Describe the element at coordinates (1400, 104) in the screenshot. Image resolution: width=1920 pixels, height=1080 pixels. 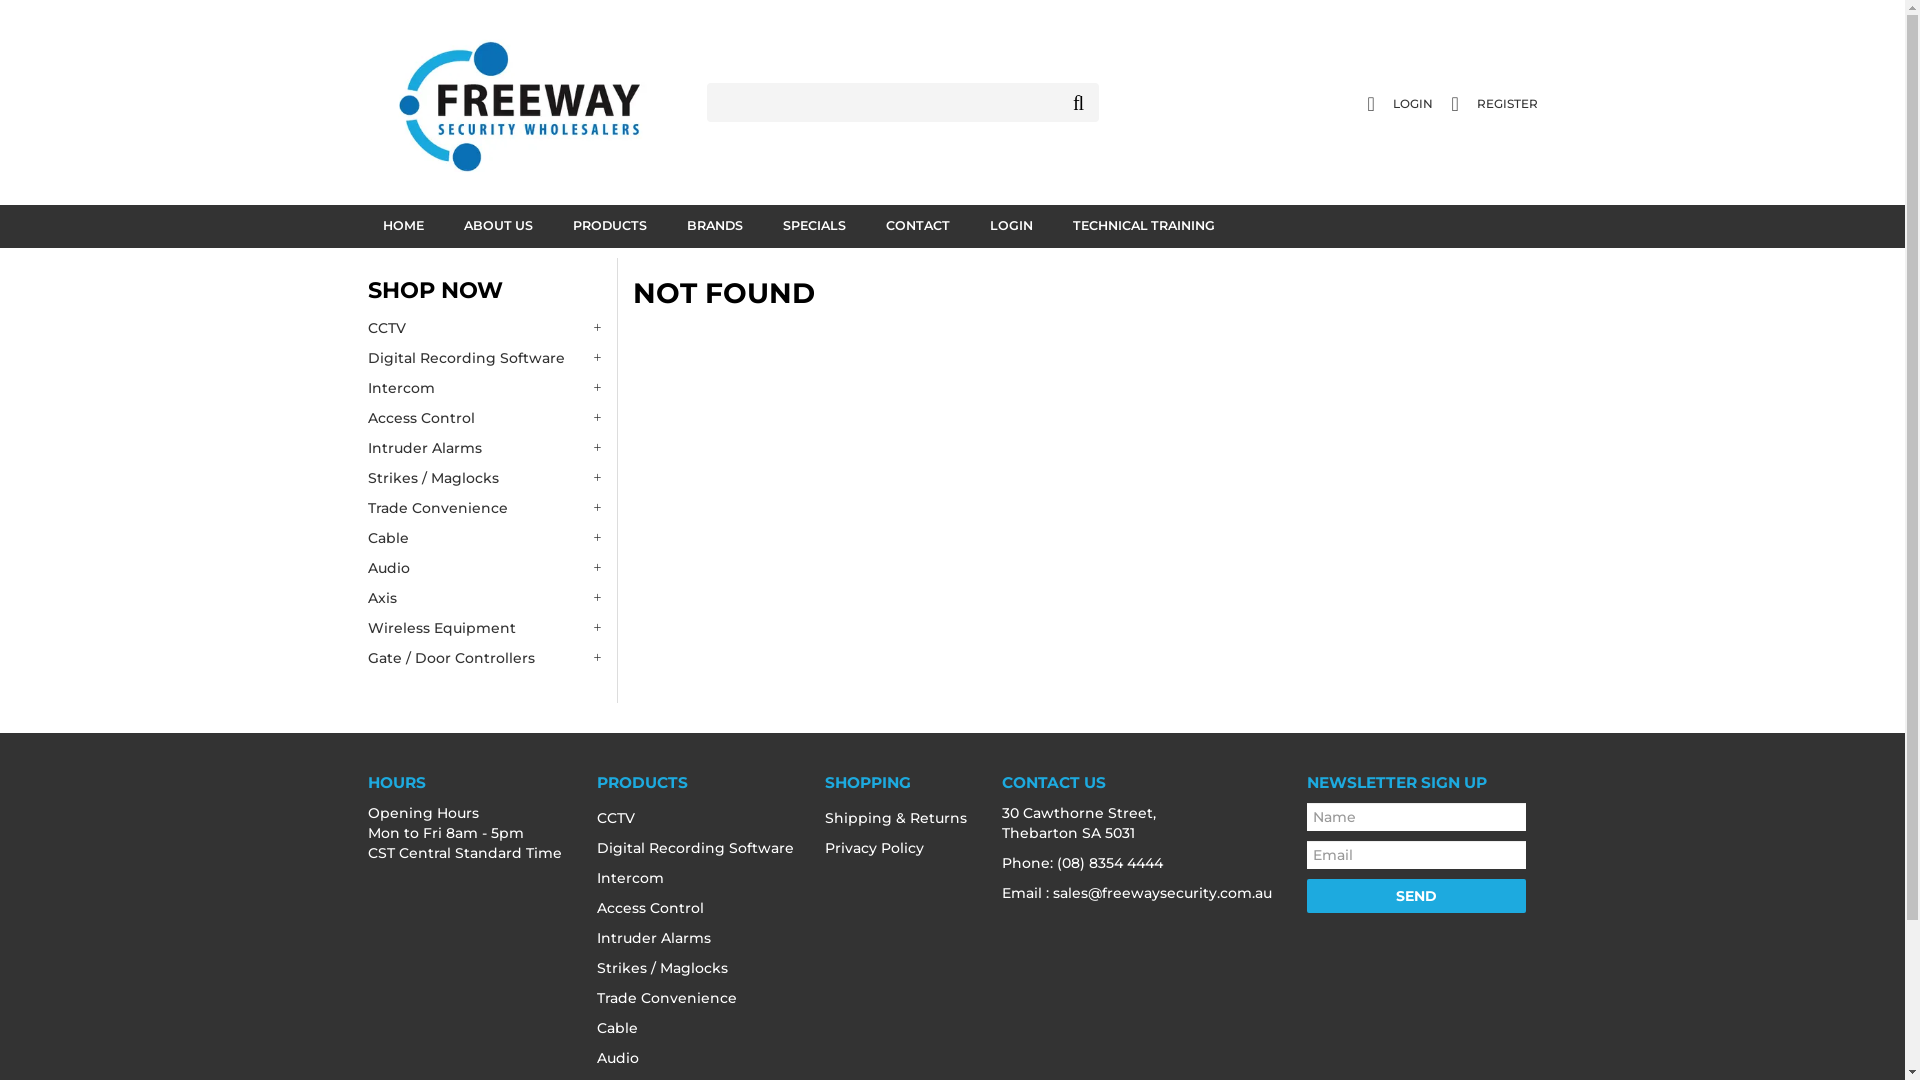
I see `LOGIN` at that location.